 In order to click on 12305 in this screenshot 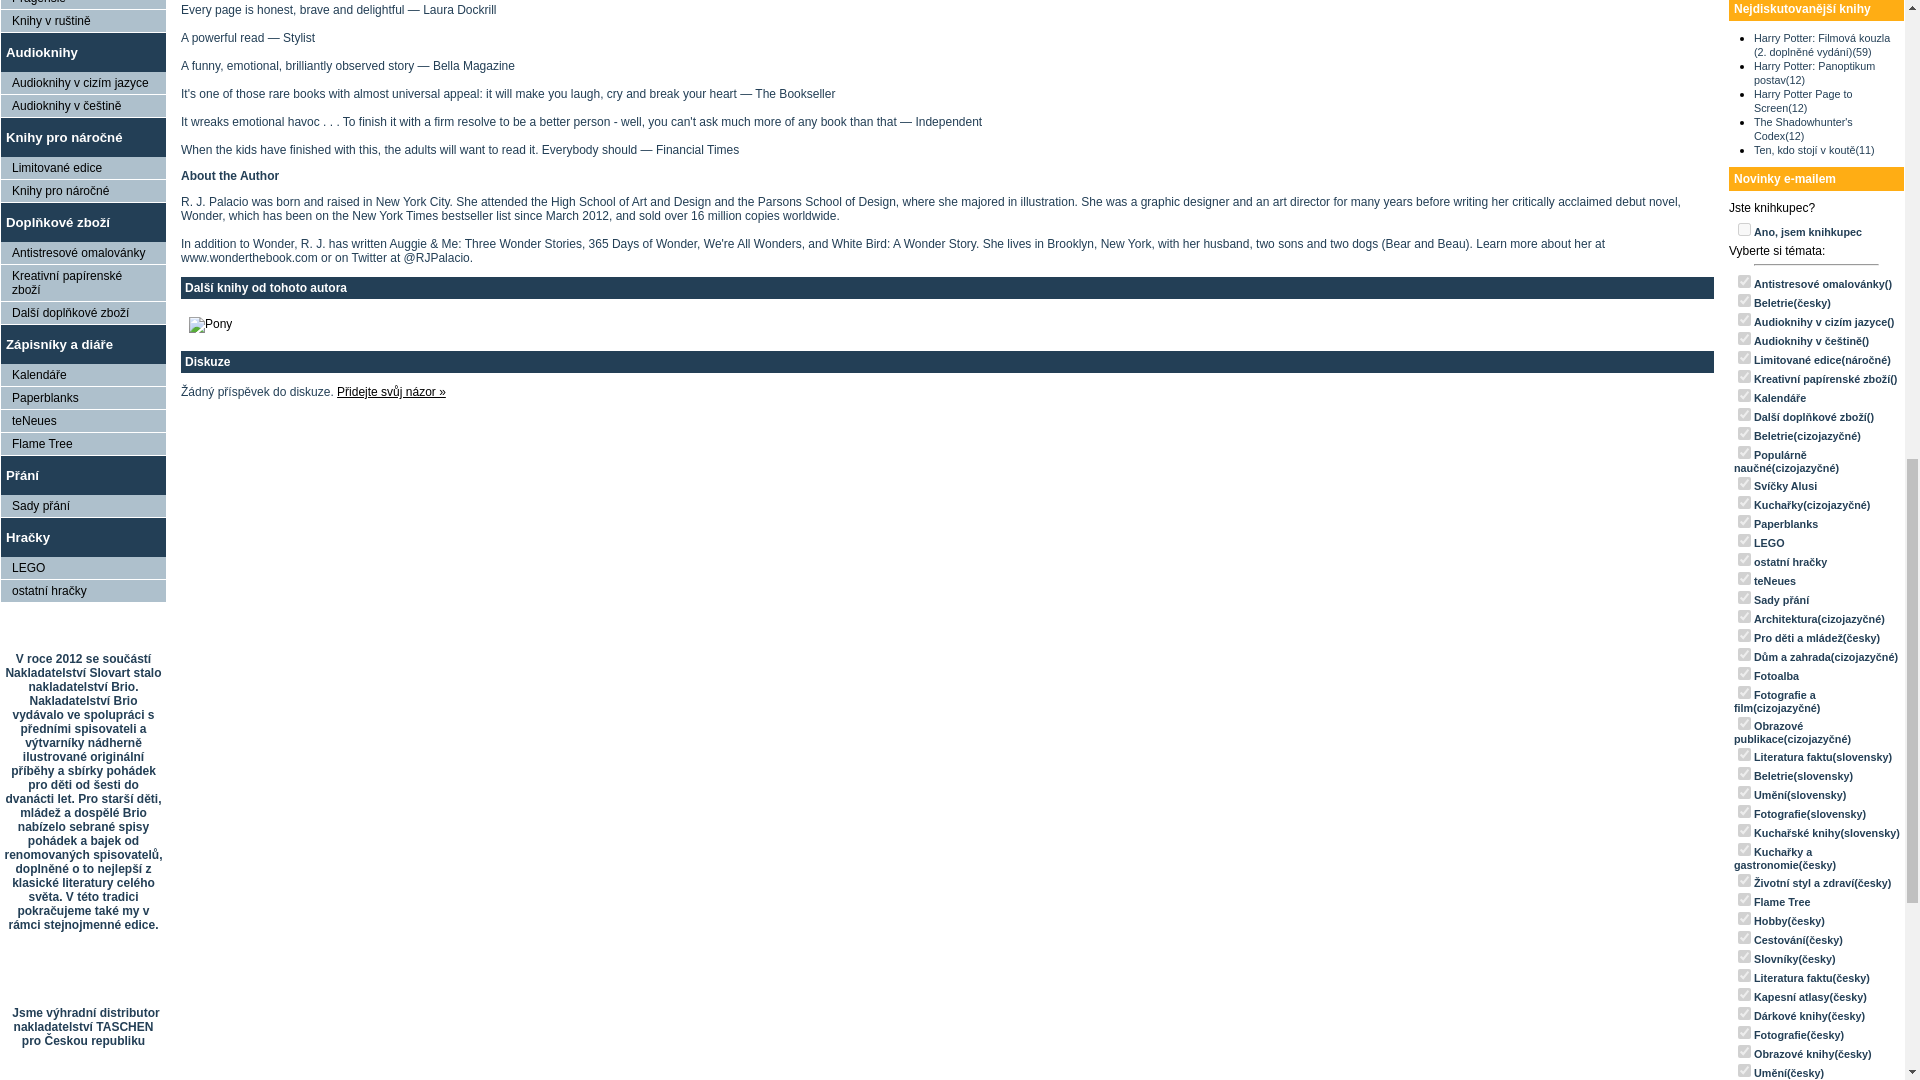, I will do `click(1744, 540)`.